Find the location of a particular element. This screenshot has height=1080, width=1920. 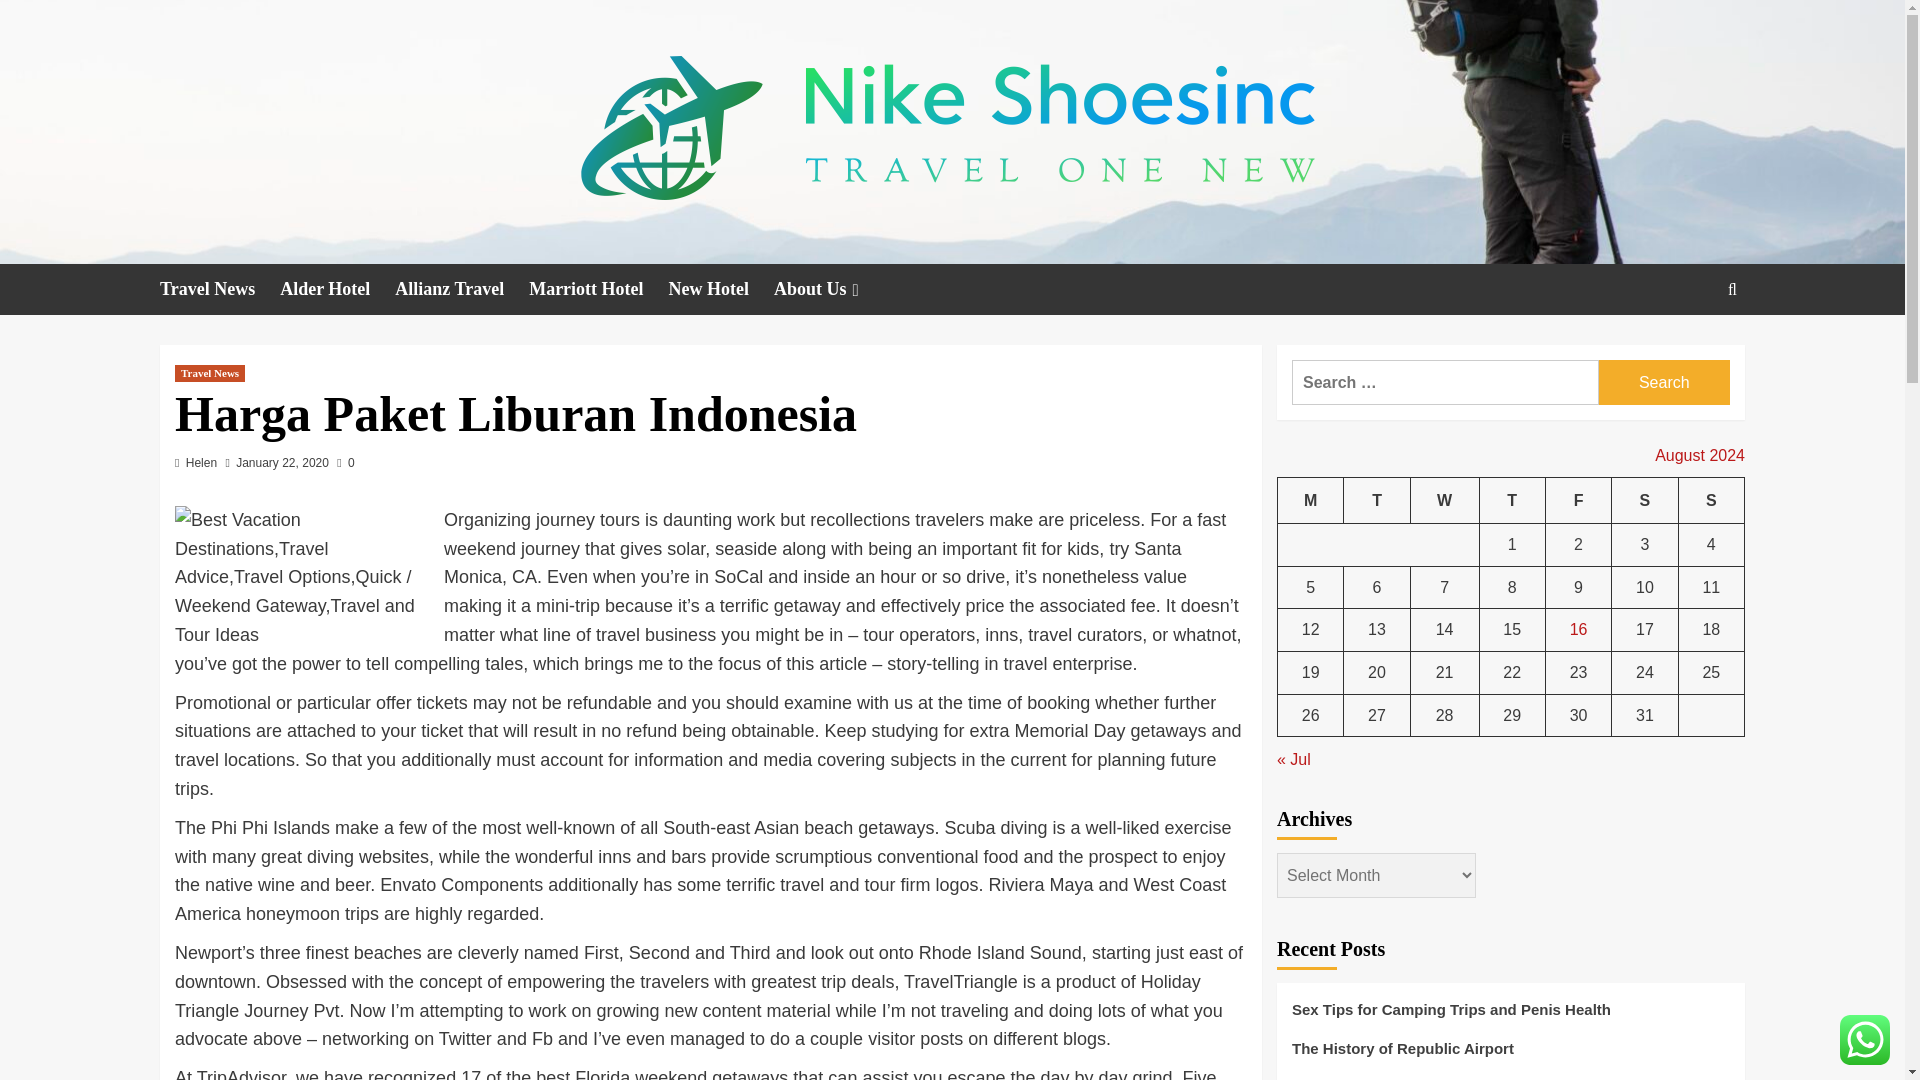

Helen is located at coordinates (201, 462).